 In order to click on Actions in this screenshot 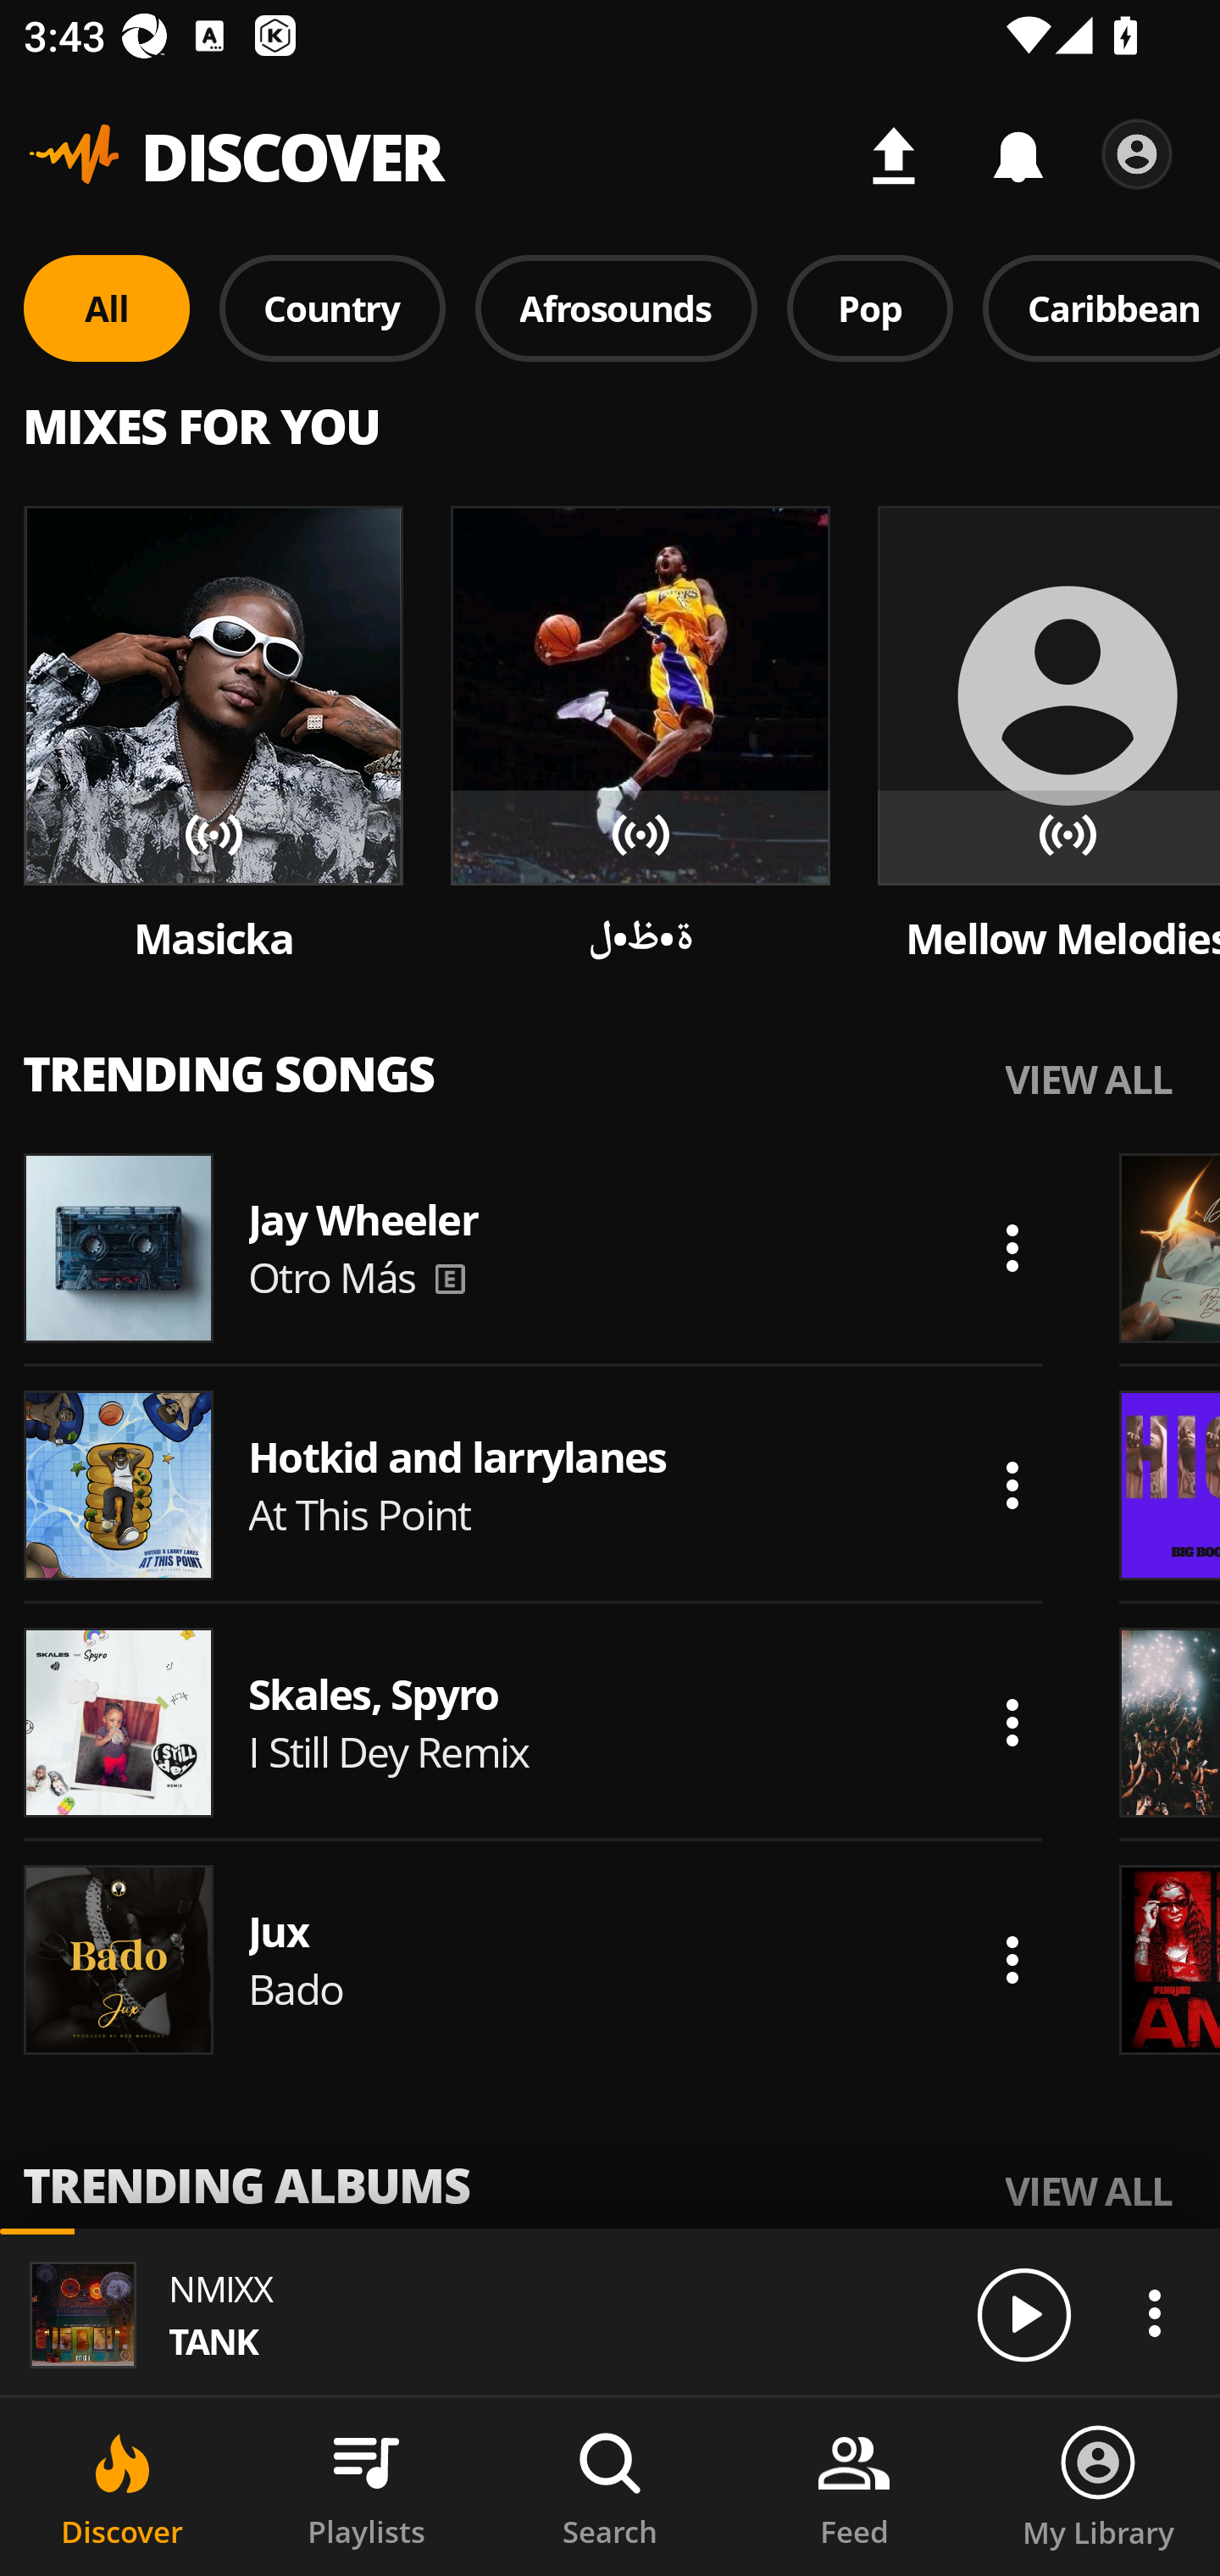, I will do `click(1154, 2312)`.